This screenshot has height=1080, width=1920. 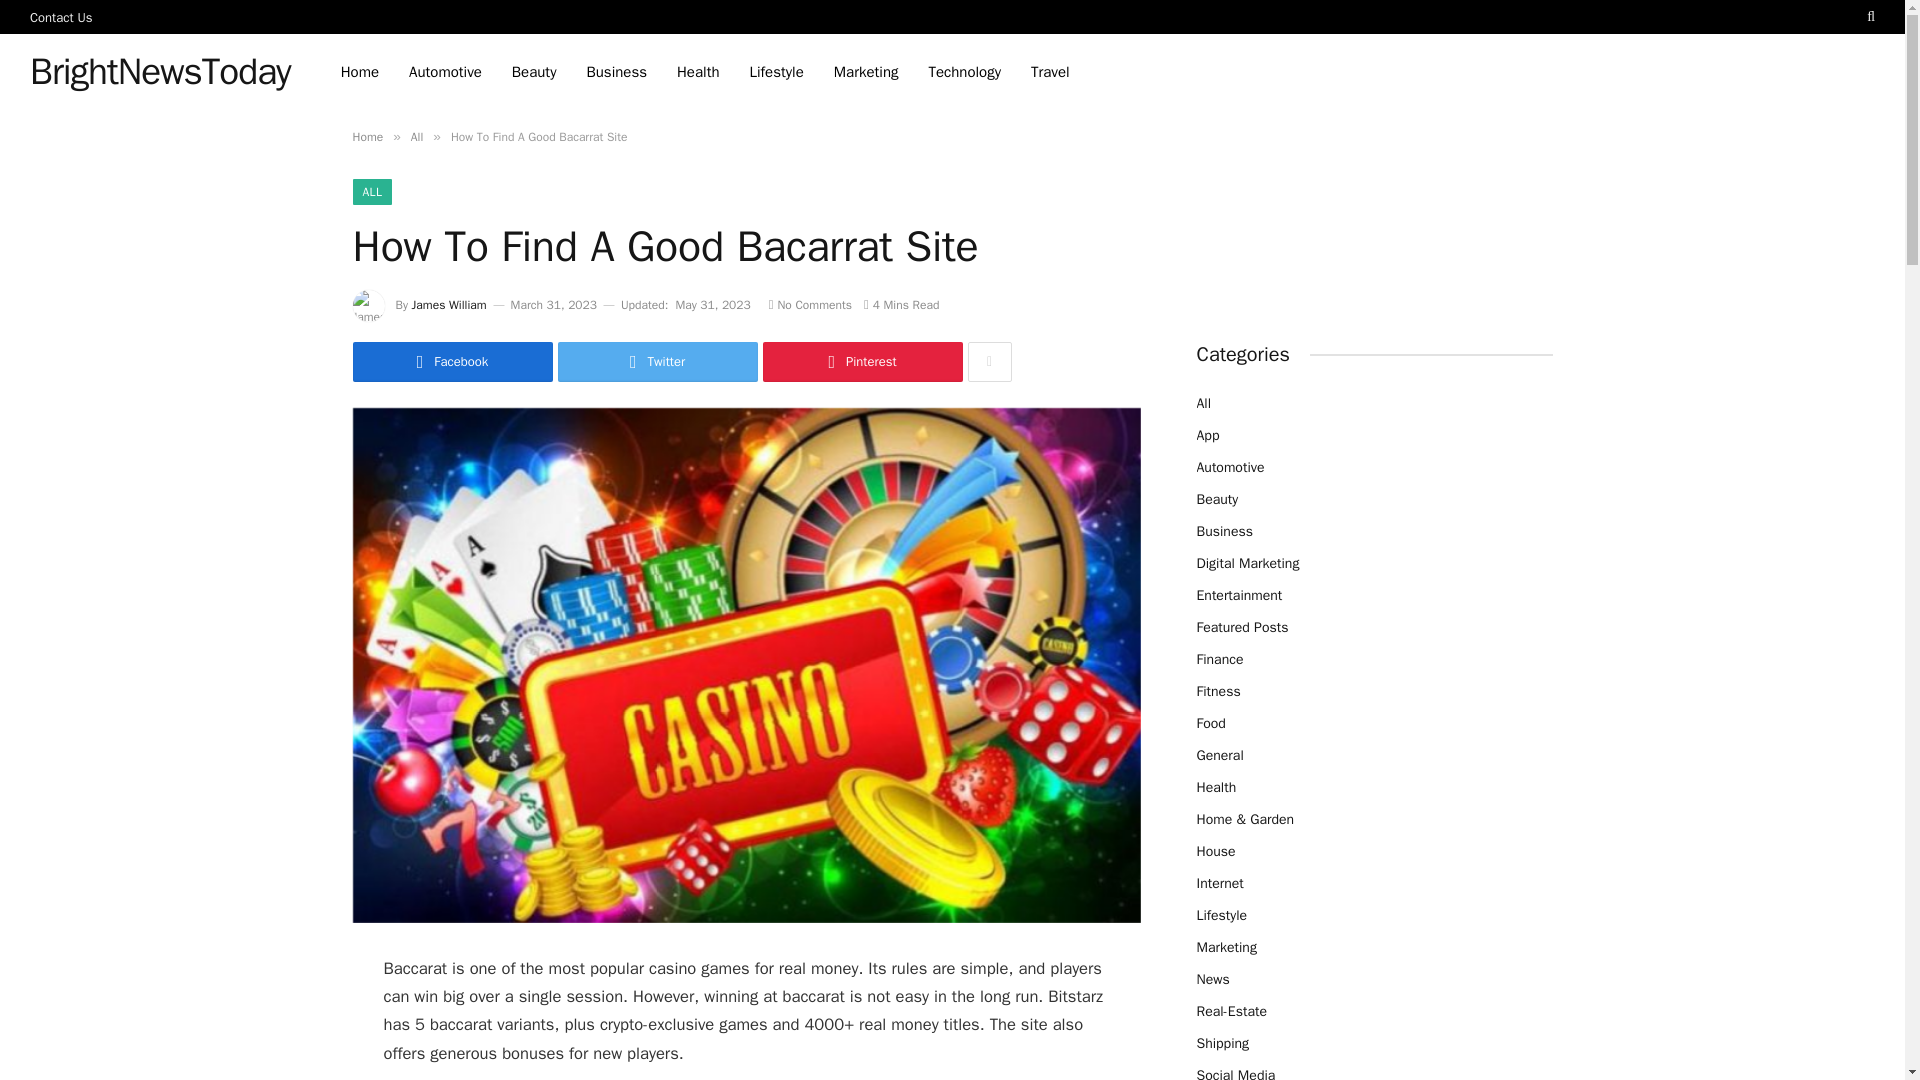 I want to click on James William, so click(x=450, y=305).